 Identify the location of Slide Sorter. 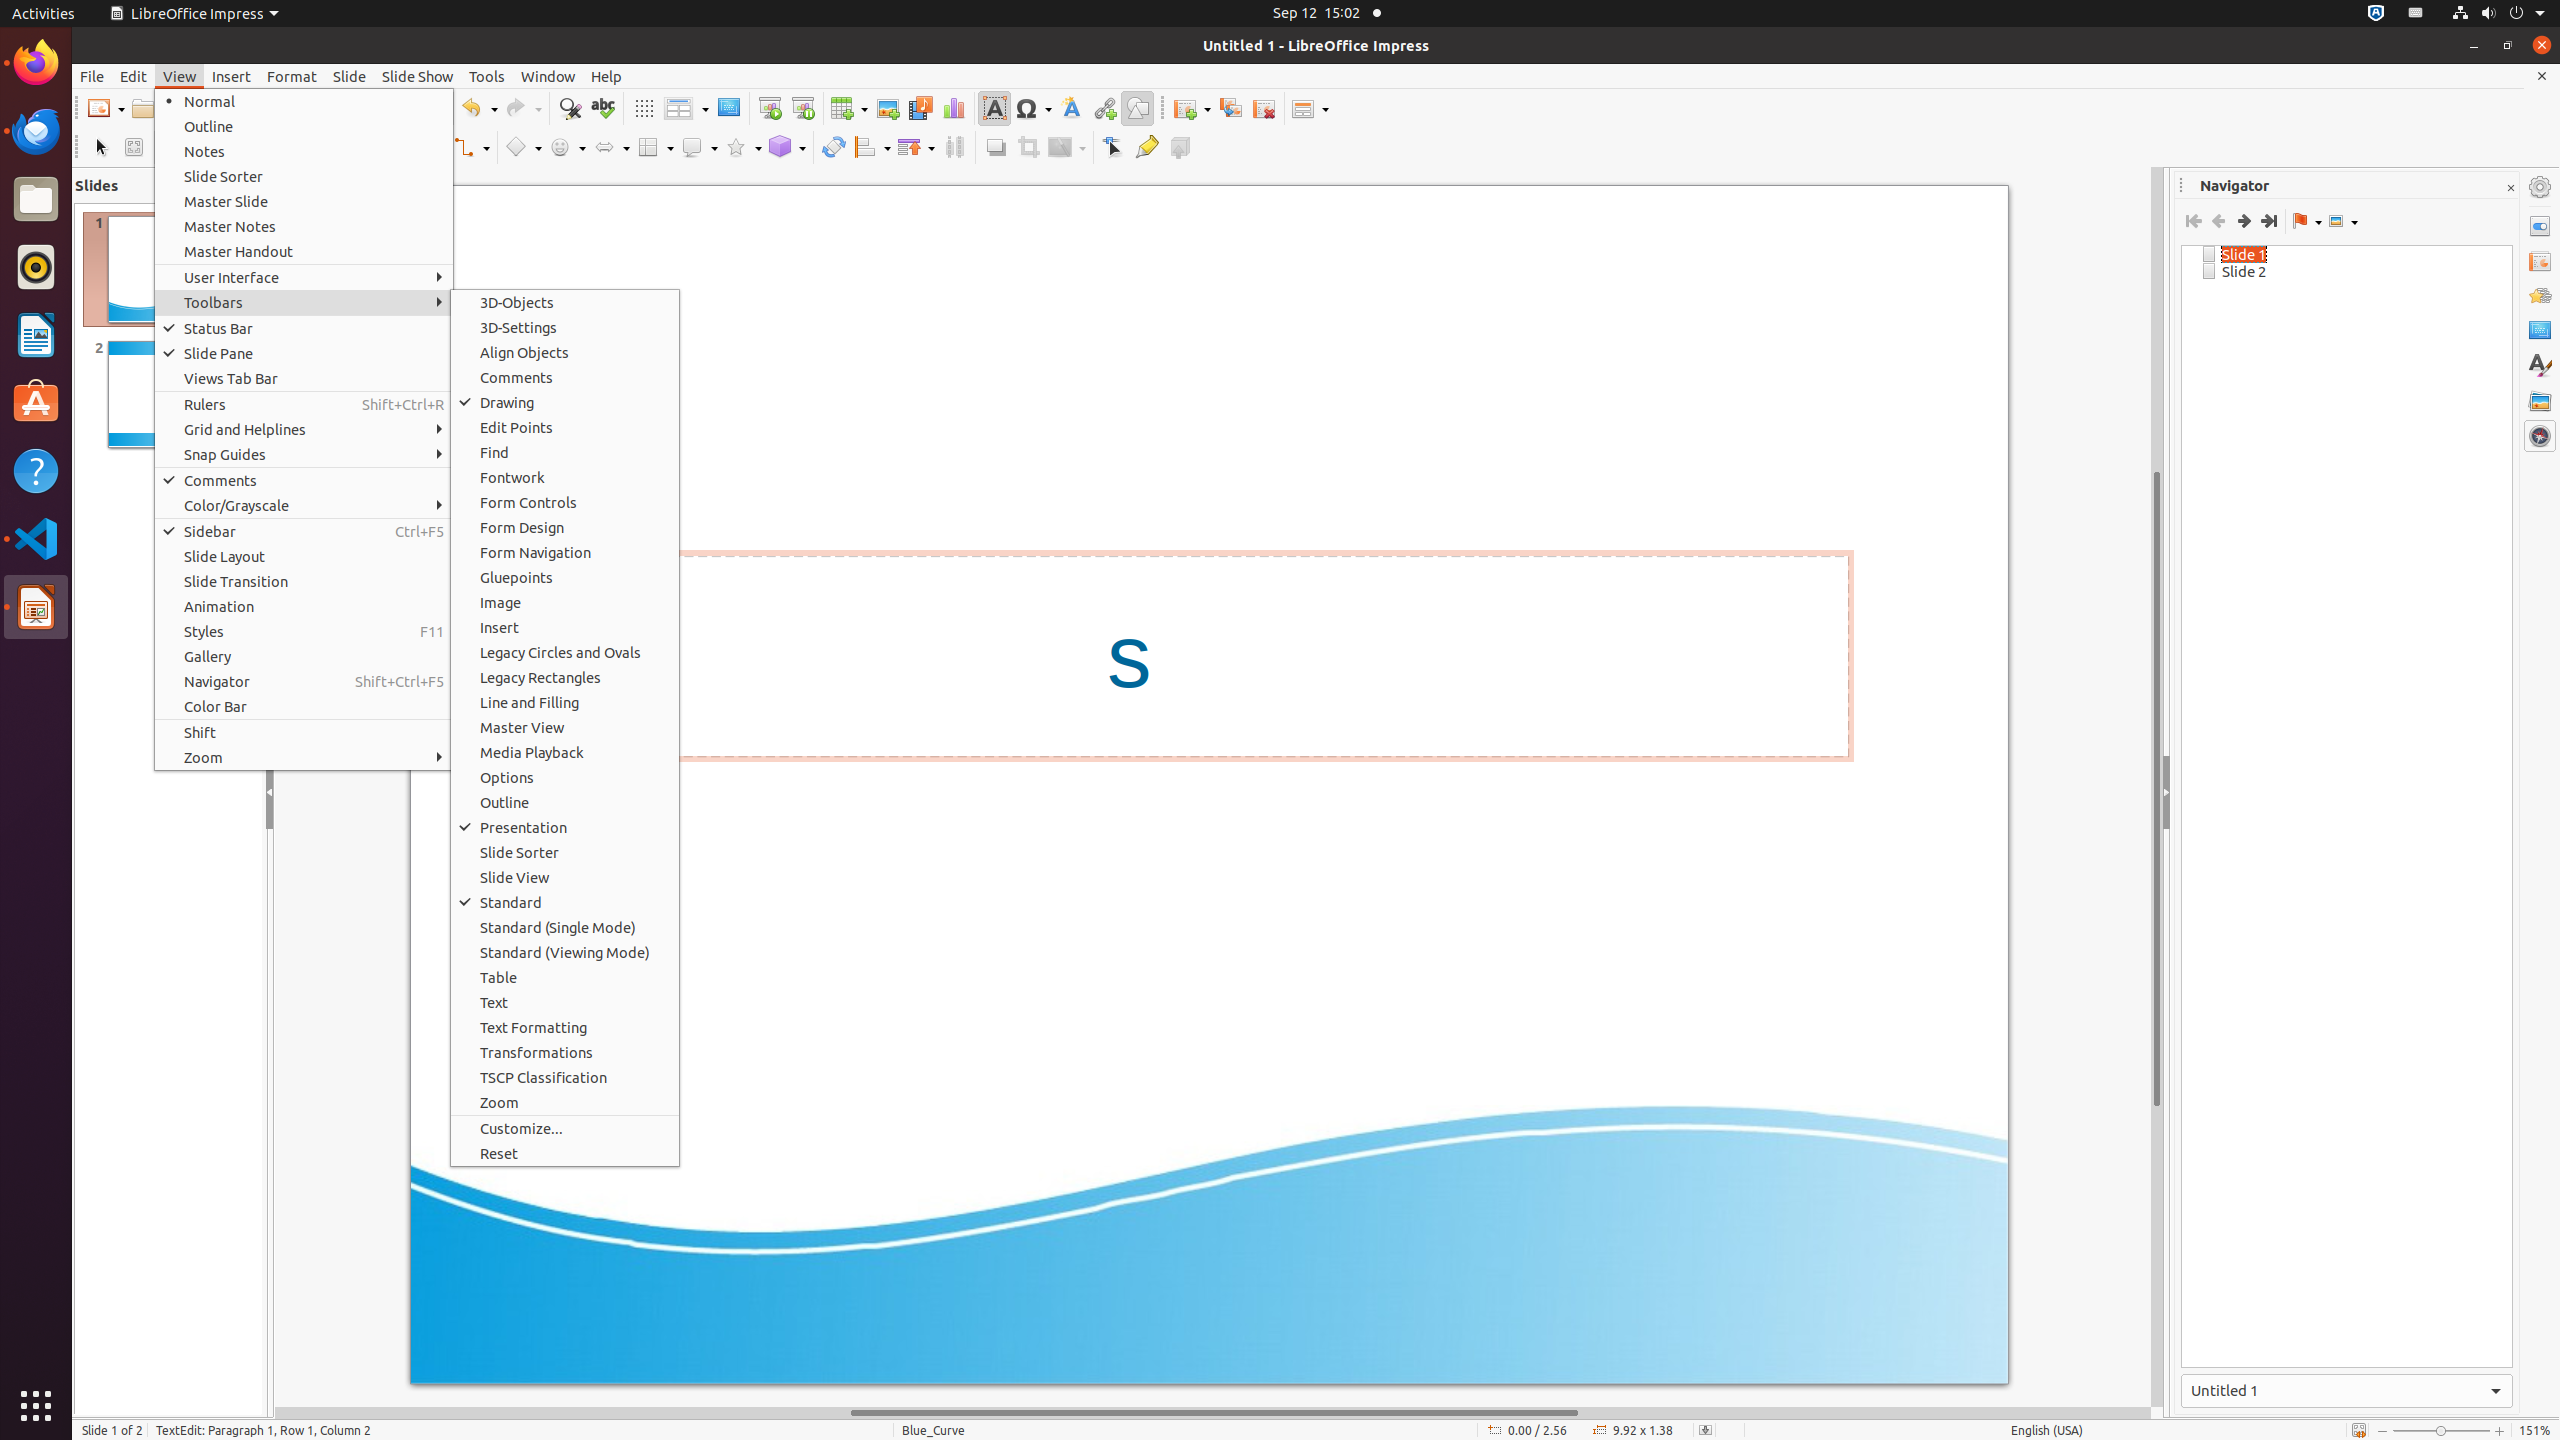
(304, 176).